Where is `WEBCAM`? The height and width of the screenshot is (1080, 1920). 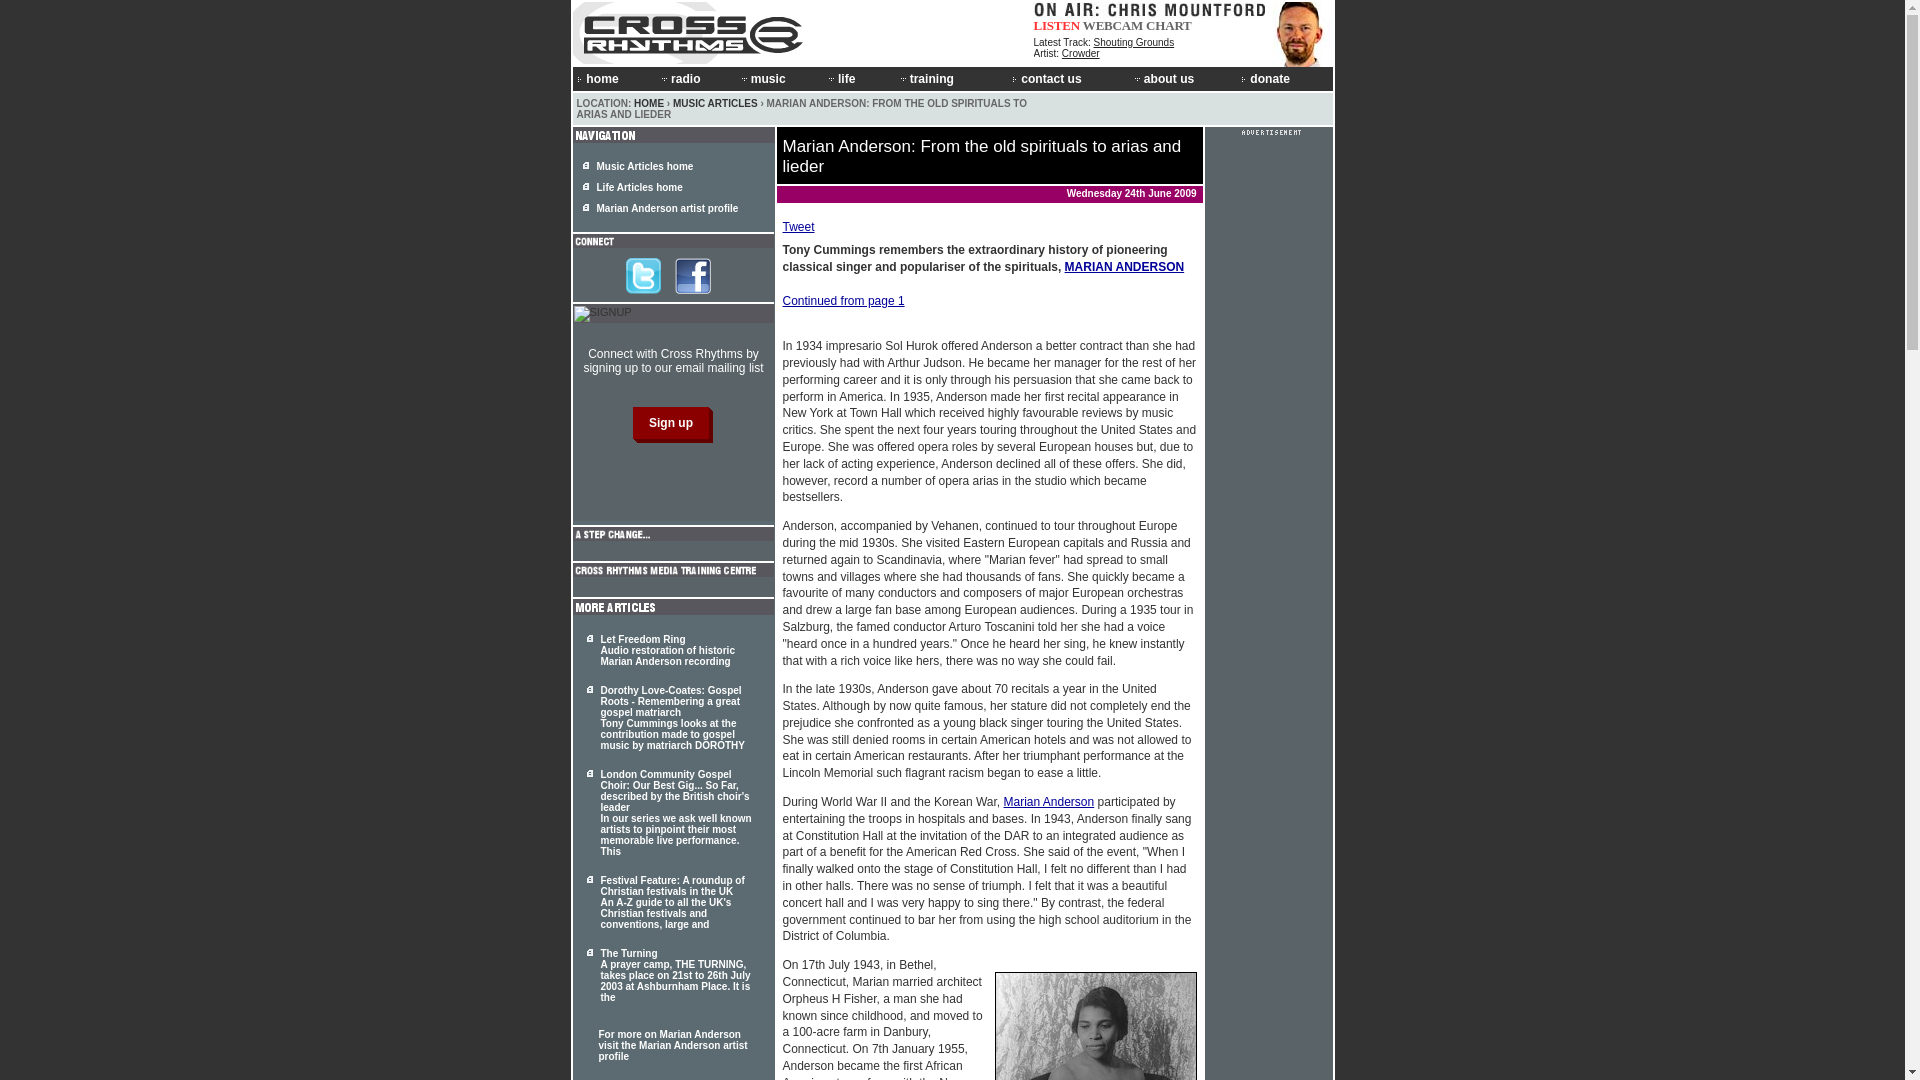 WEBCAM is located at coordinates (1112, 26).